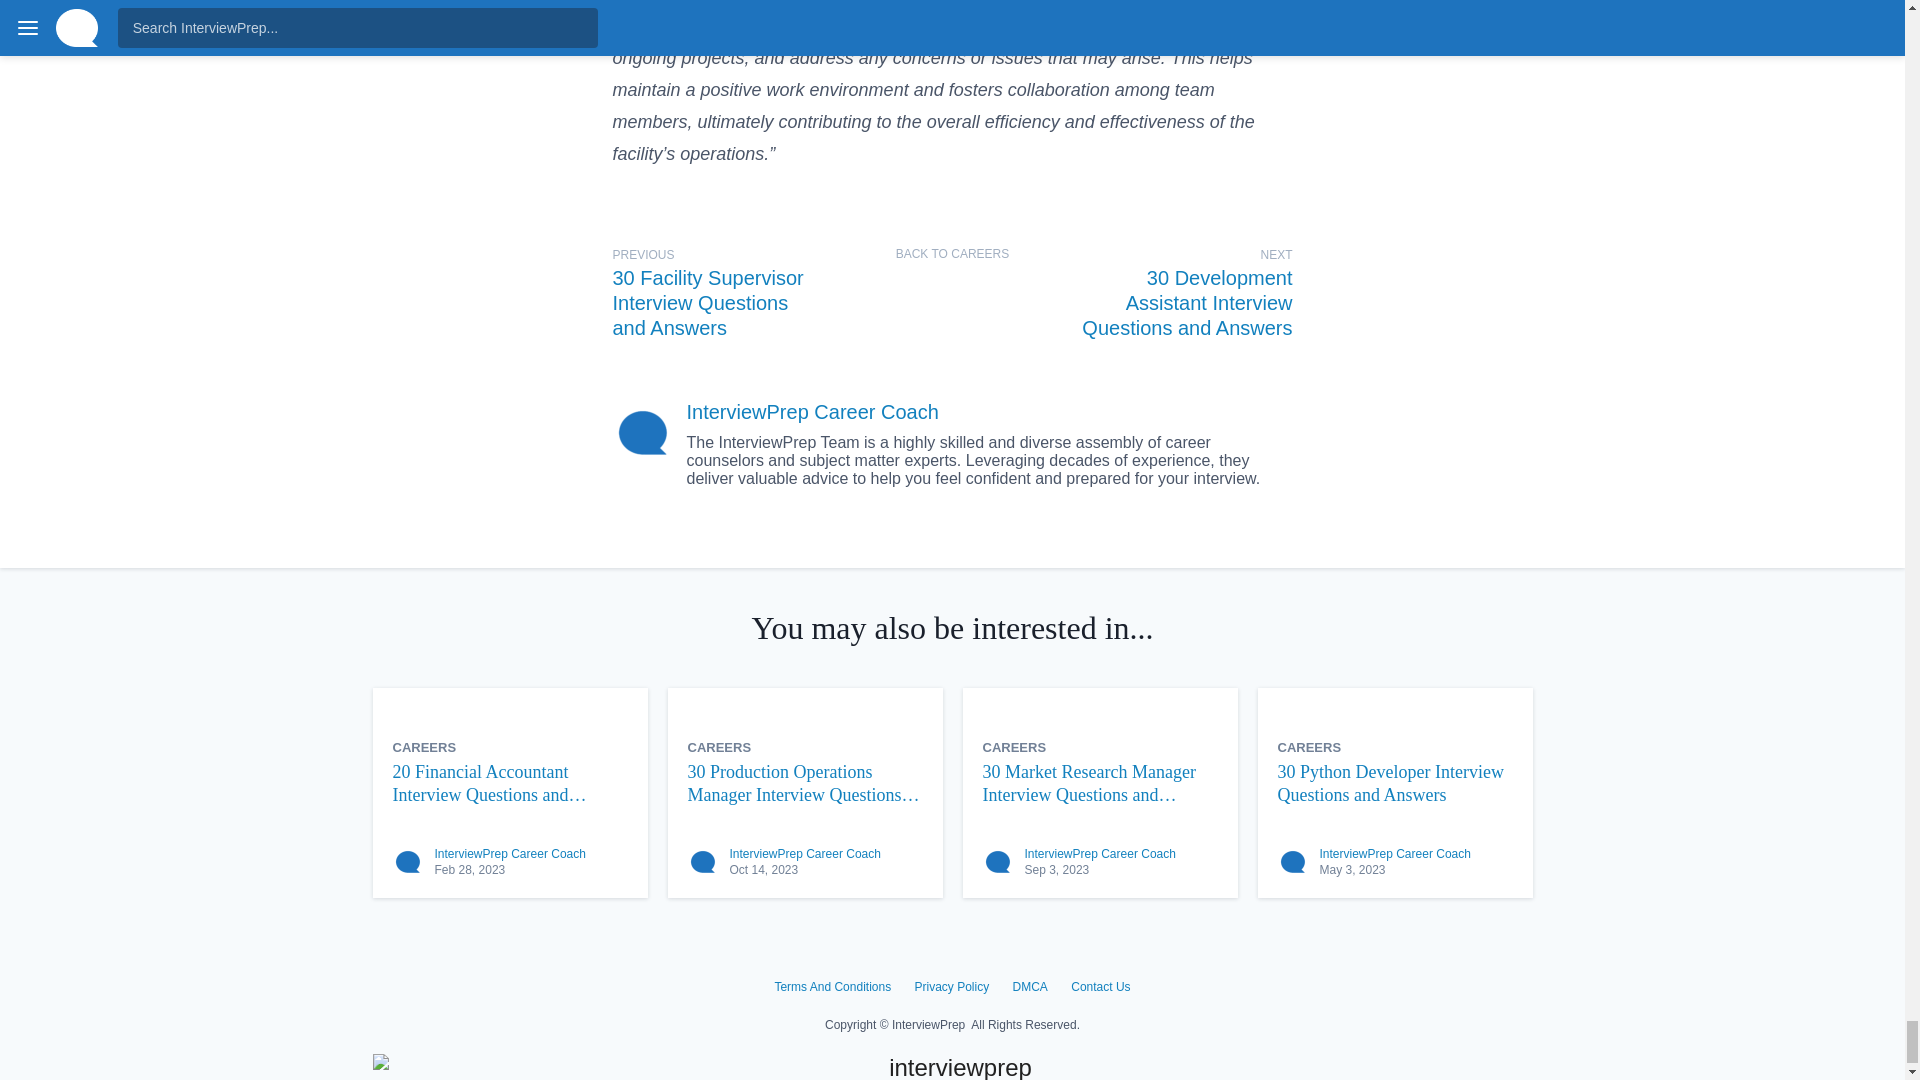 The height and width of the screenshot is (1080, 1920). What do you see at coordinates (805, 853) in the screenshot?
I see `InterviewPrep Career Coach` at bounding box center [805, 853].